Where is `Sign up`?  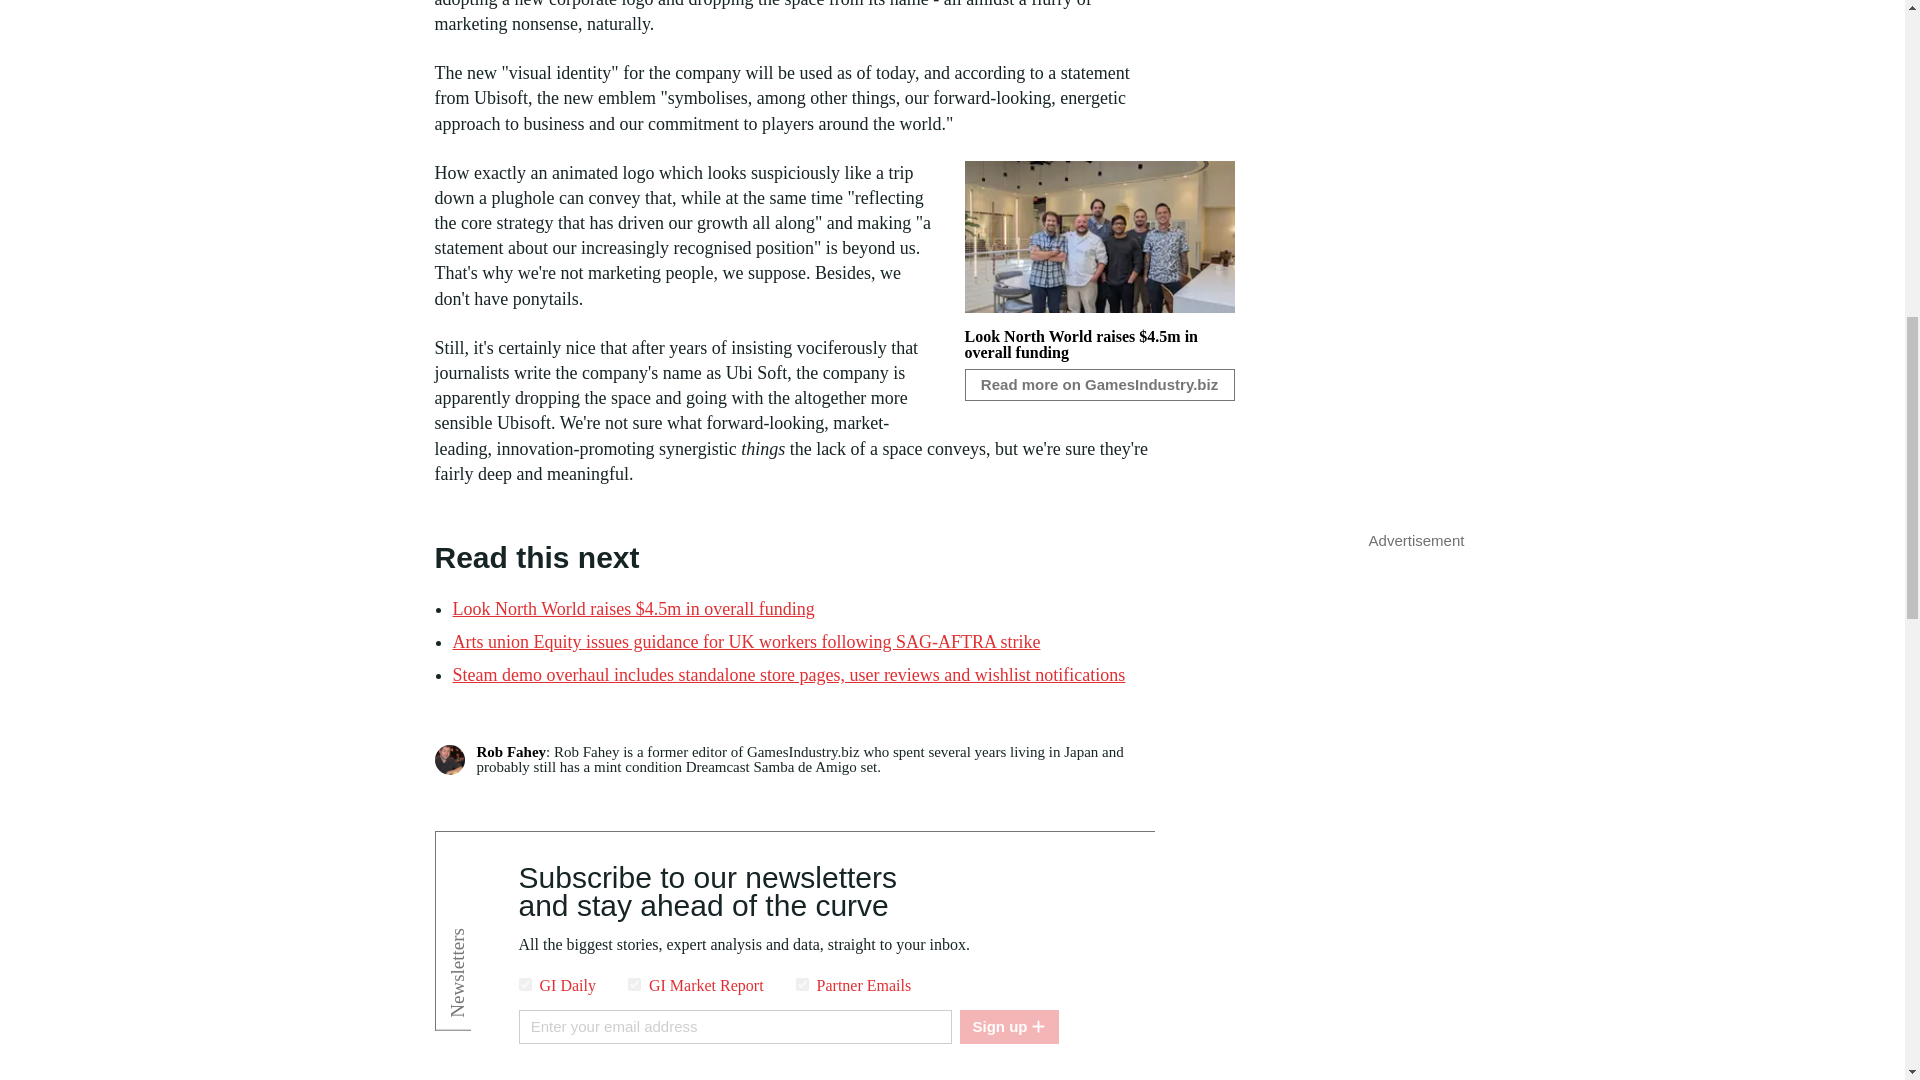
Sign up is located at coordinates (1008, 1026).